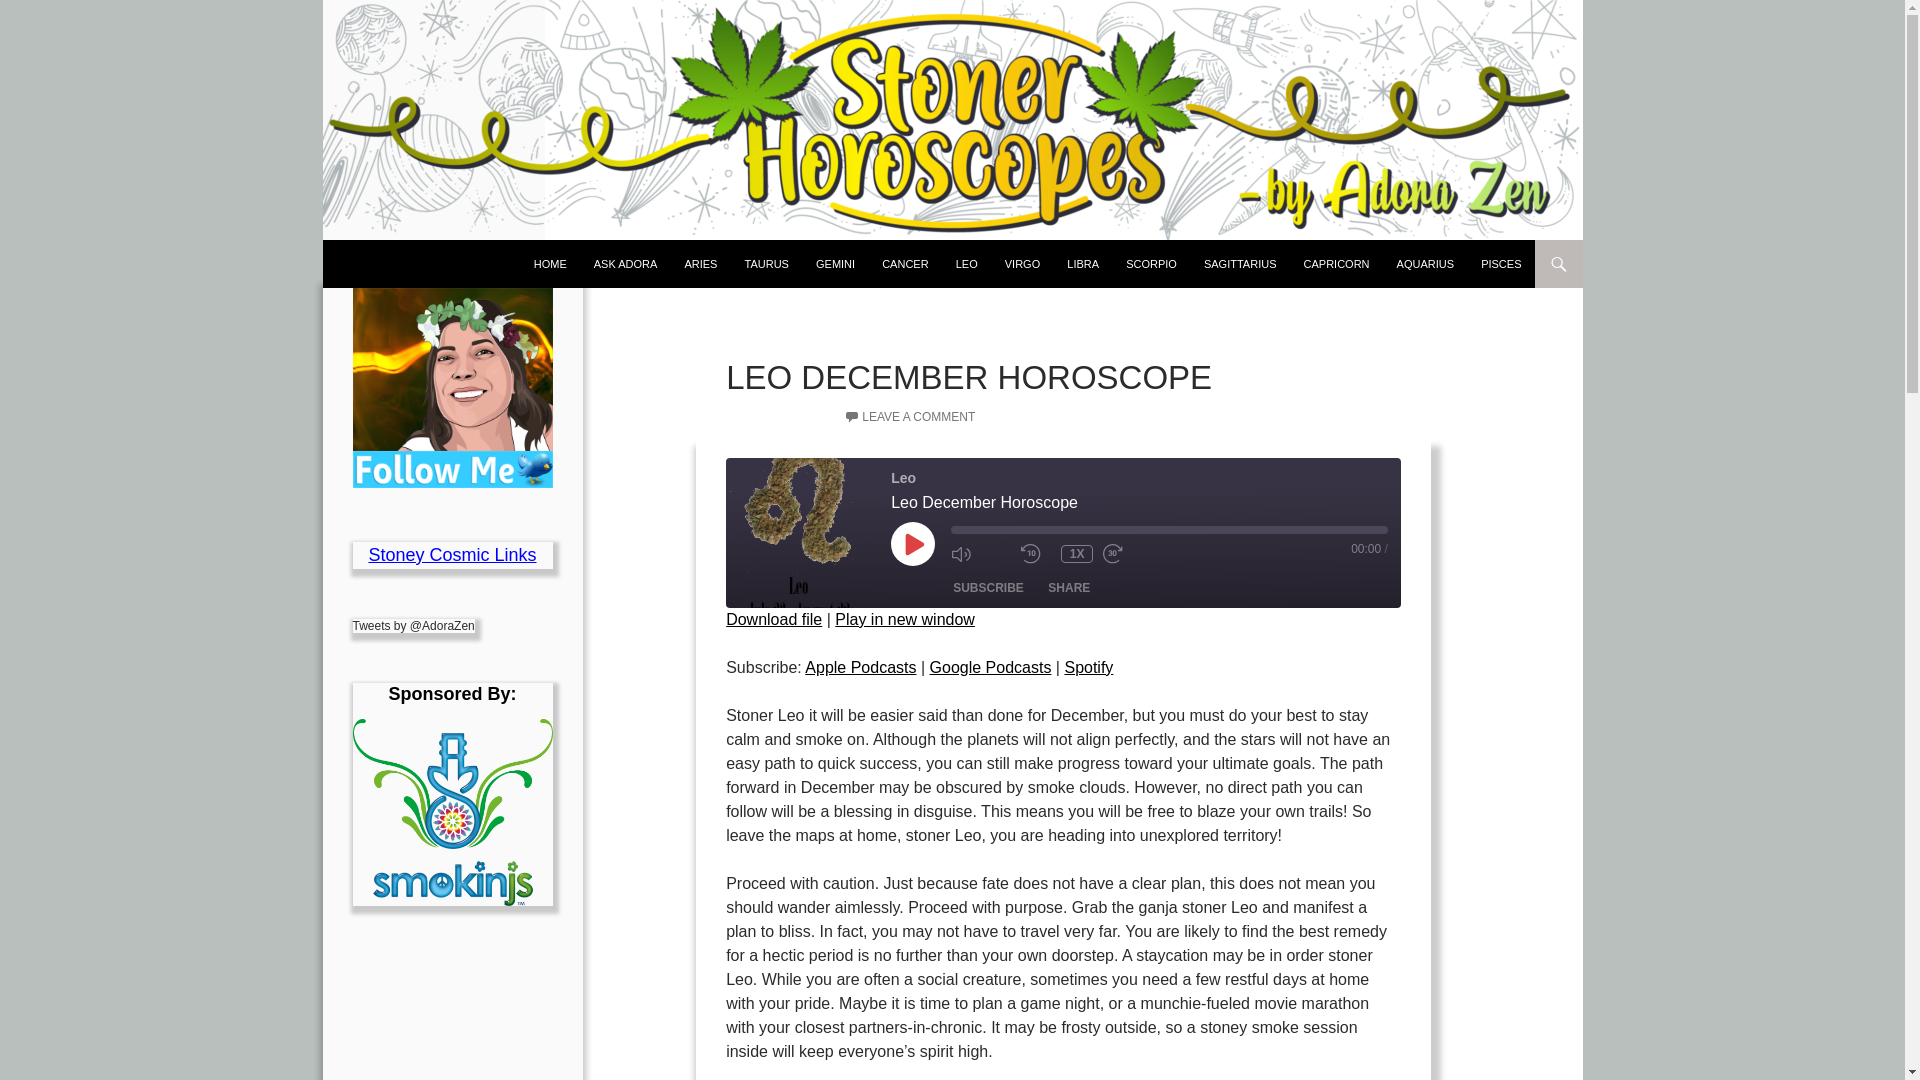 This screenshot has width=1920, height=1080. What do you see at coordinates (1069, 588) in the screenshot?
I see `SHARE` at bounding box center [1069, 588].